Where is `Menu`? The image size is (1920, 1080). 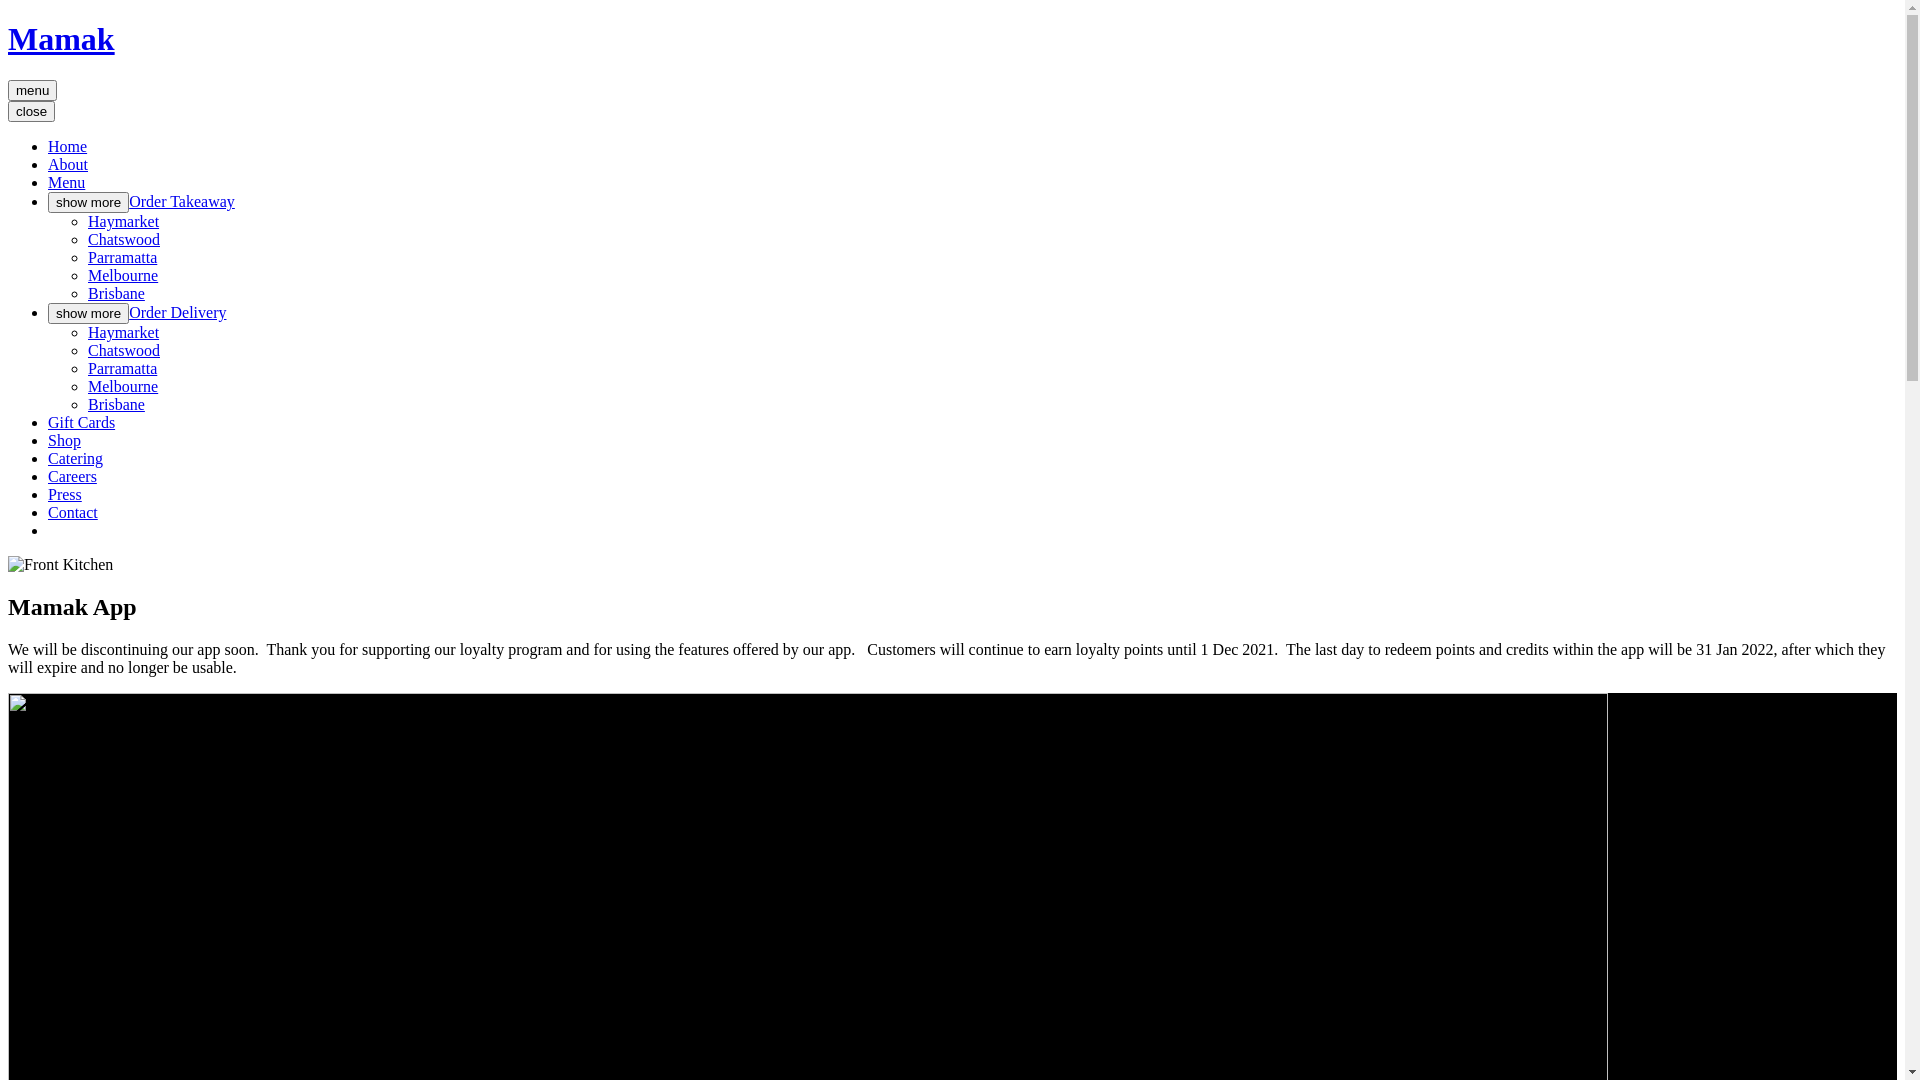 Menu is located at coordinates (66, 182).